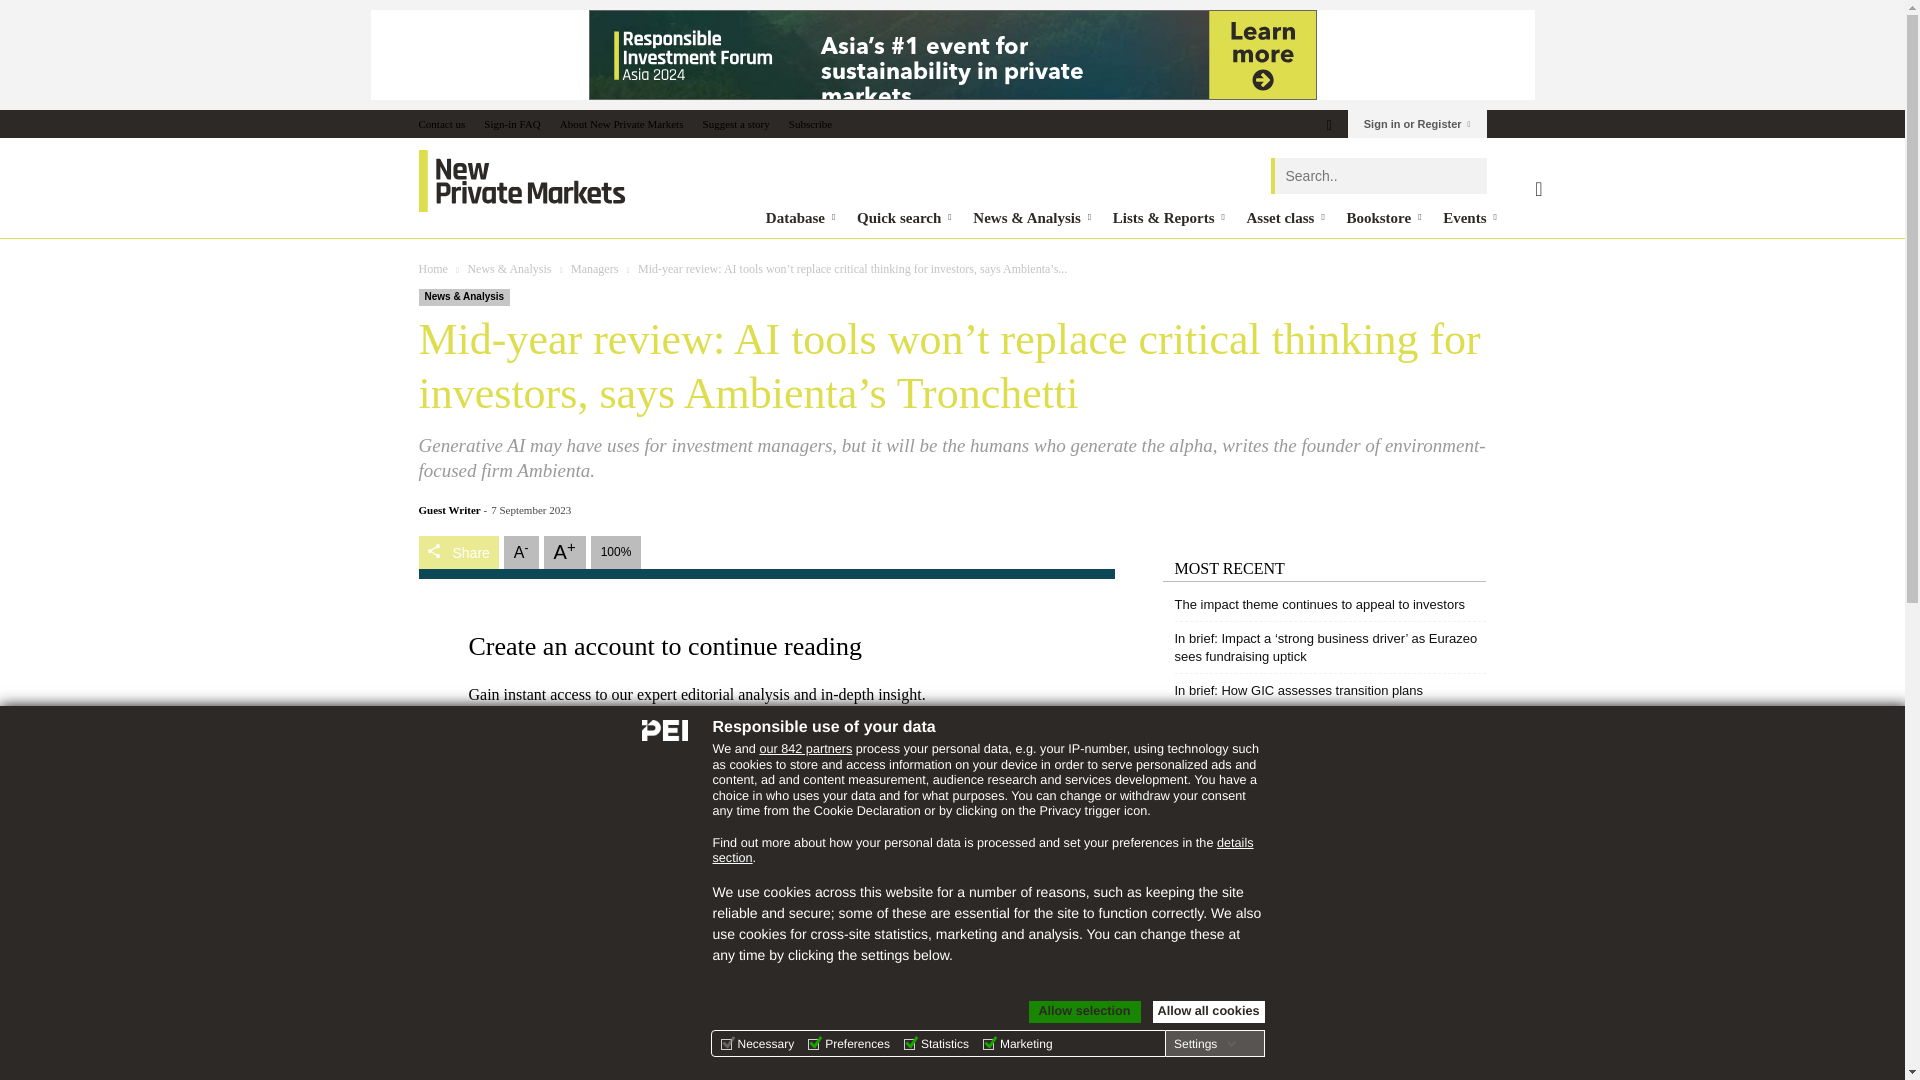  I want to click on Settings, so click(1204, 1043).